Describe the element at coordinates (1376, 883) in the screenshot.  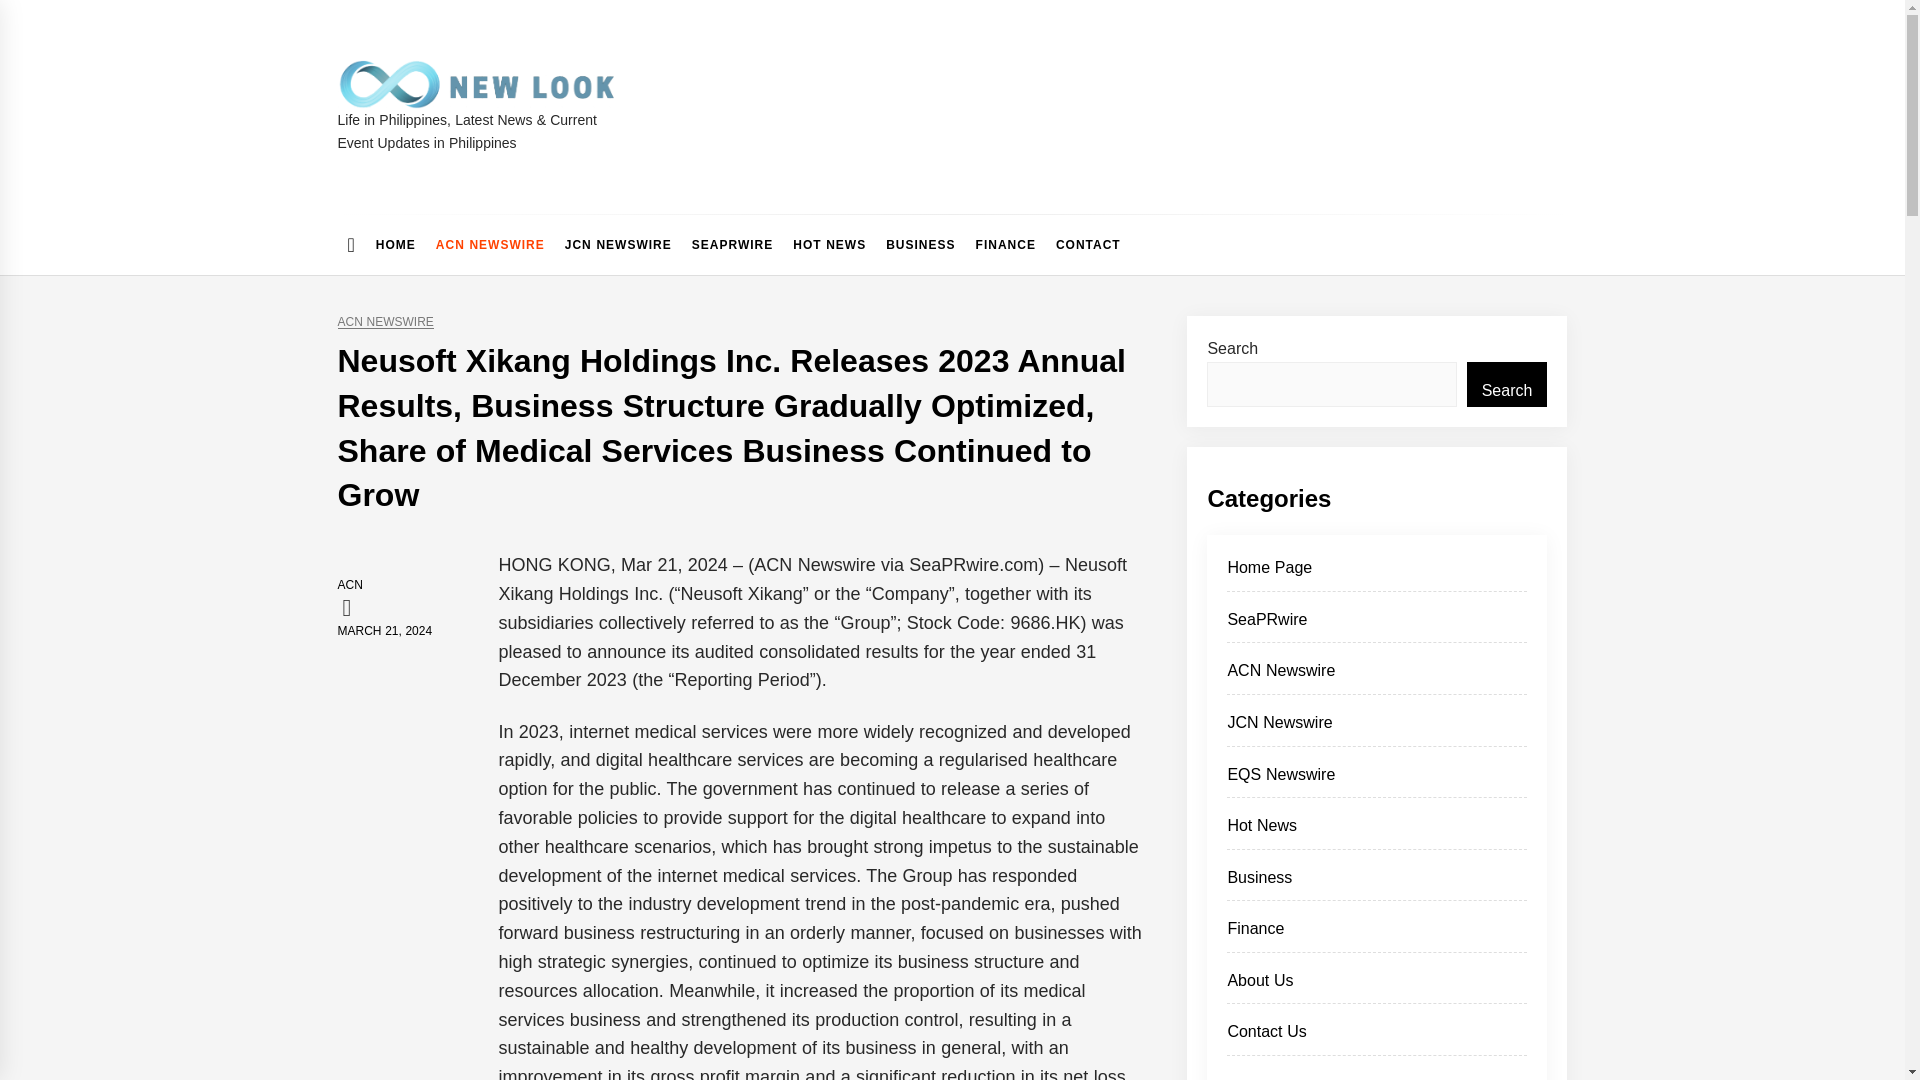
I see `Business` at that location.